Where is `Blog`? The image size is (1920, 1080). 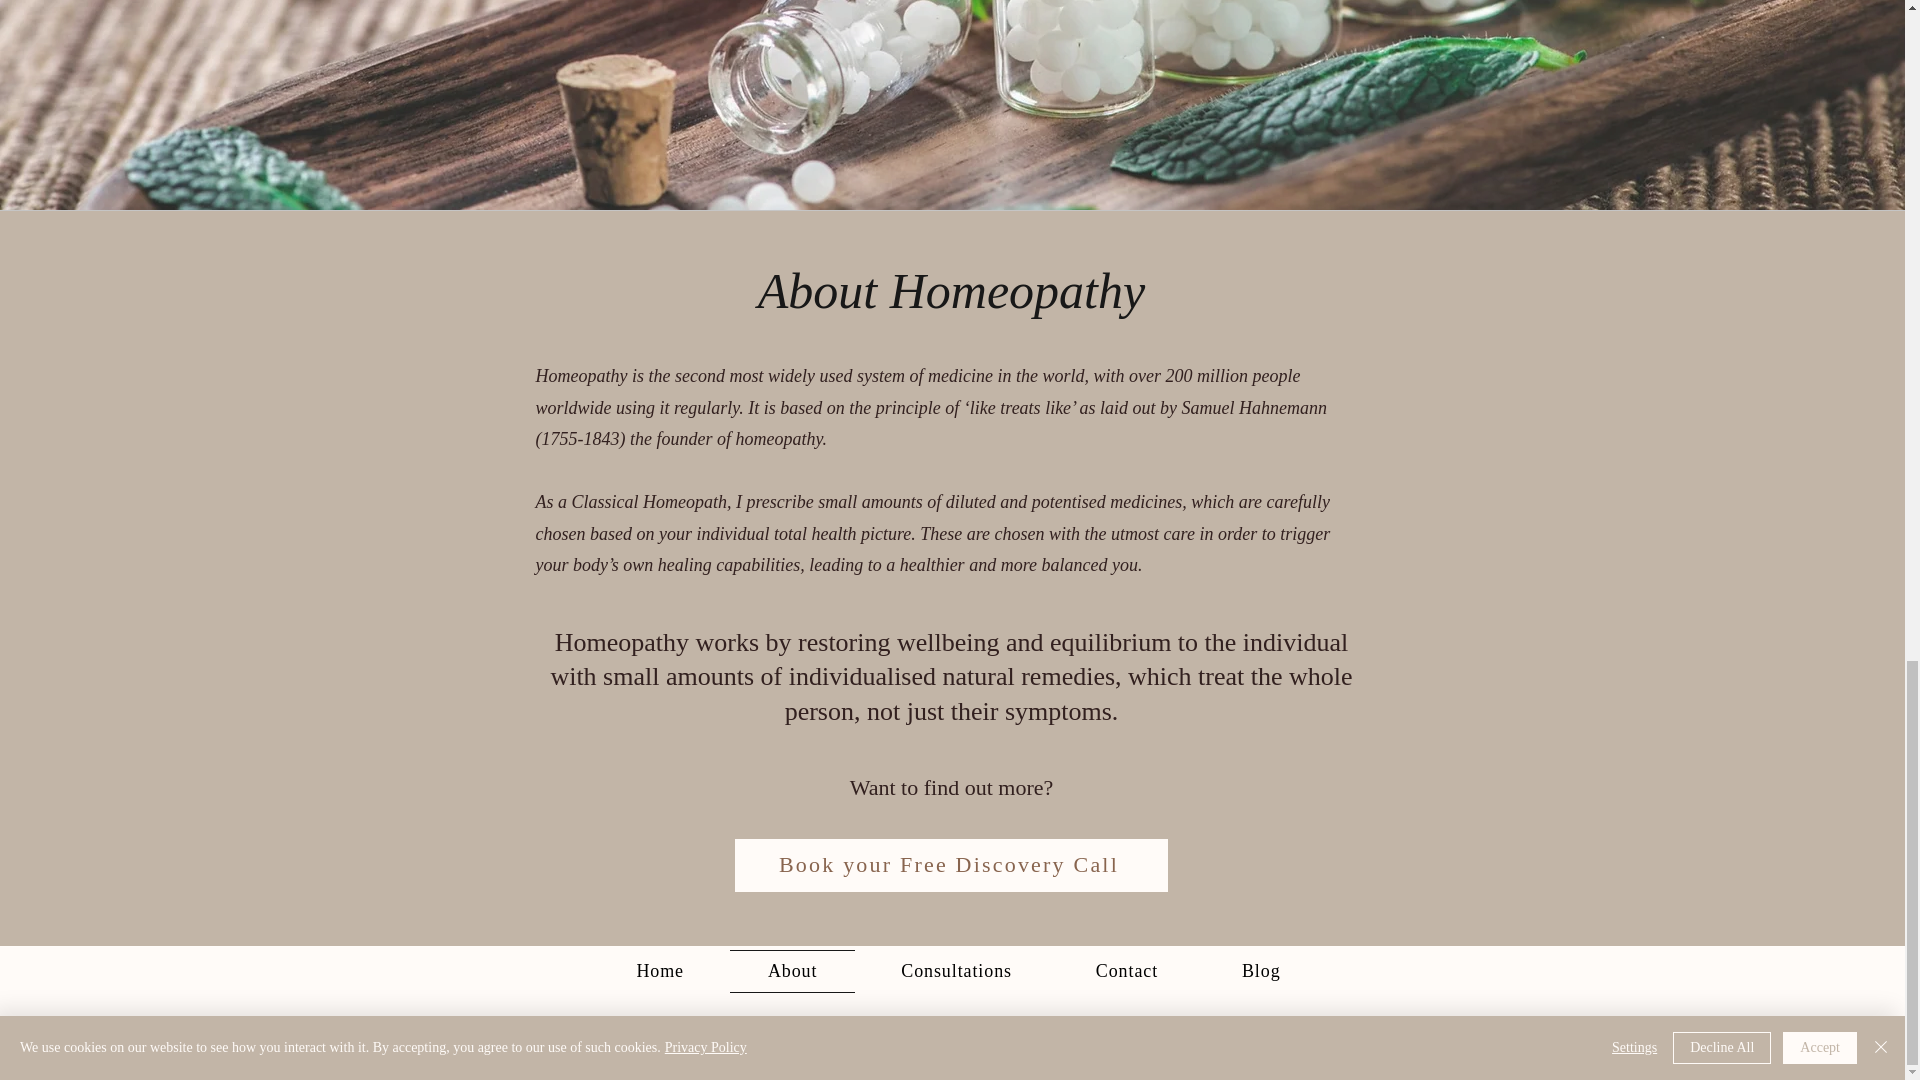 Blog is located at coordinates (1260, 971).